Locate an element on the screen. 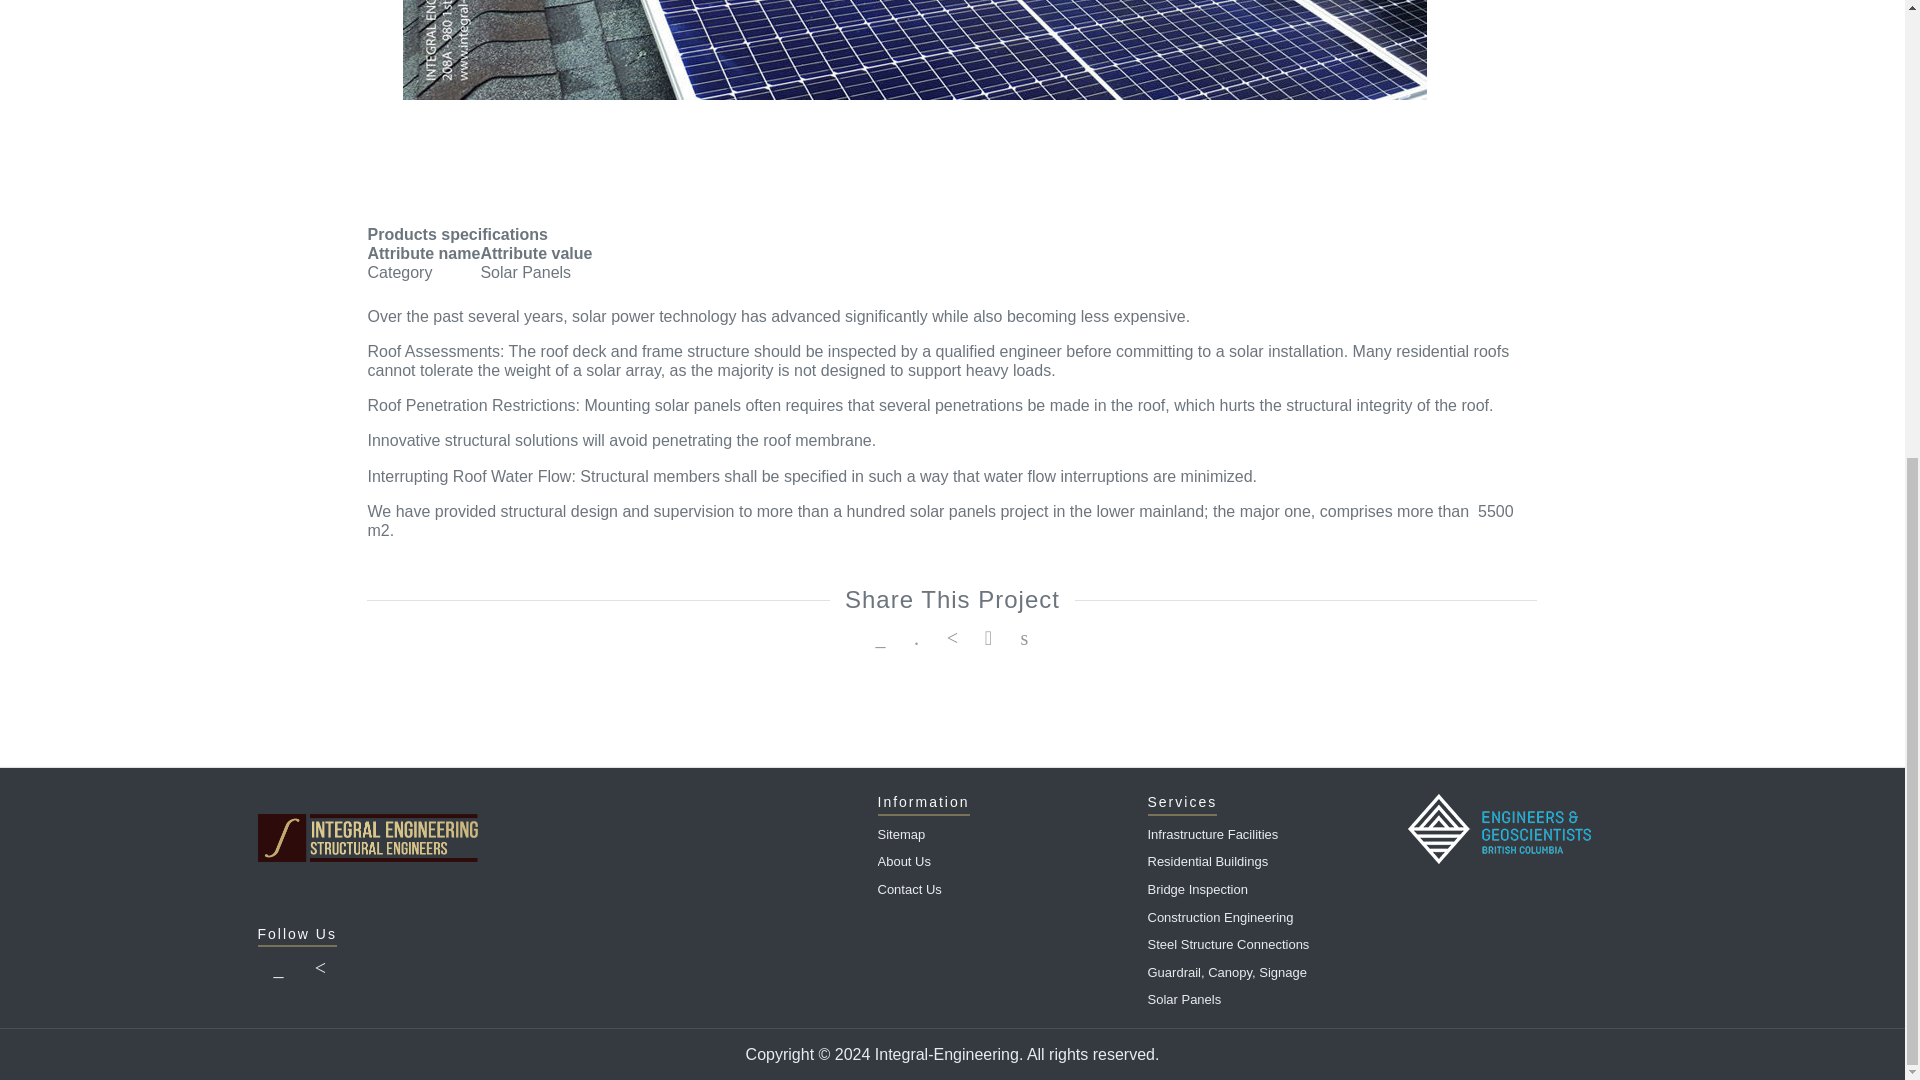  Linkedin is located at coordinates (320, 969).